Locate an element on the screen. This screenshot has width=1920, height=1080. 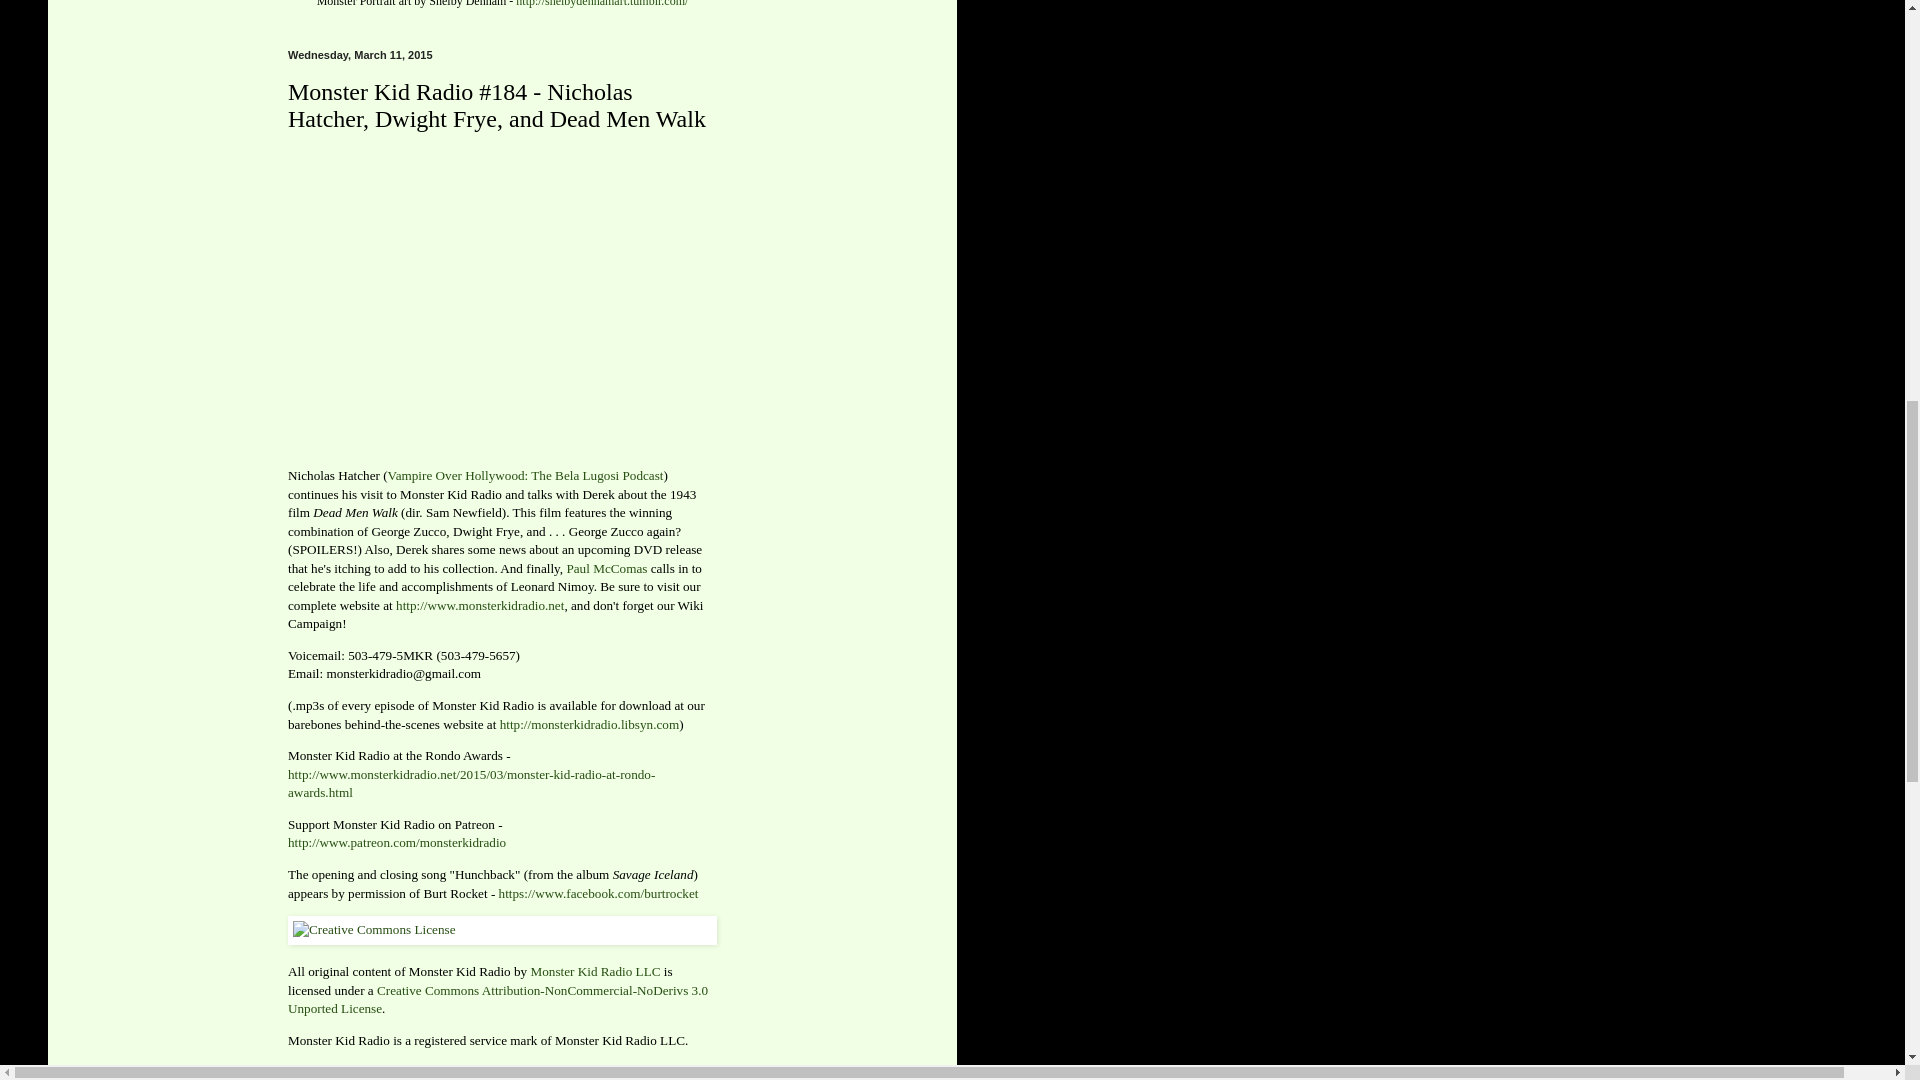
Paul McComas is located at coordinates (606, 568).